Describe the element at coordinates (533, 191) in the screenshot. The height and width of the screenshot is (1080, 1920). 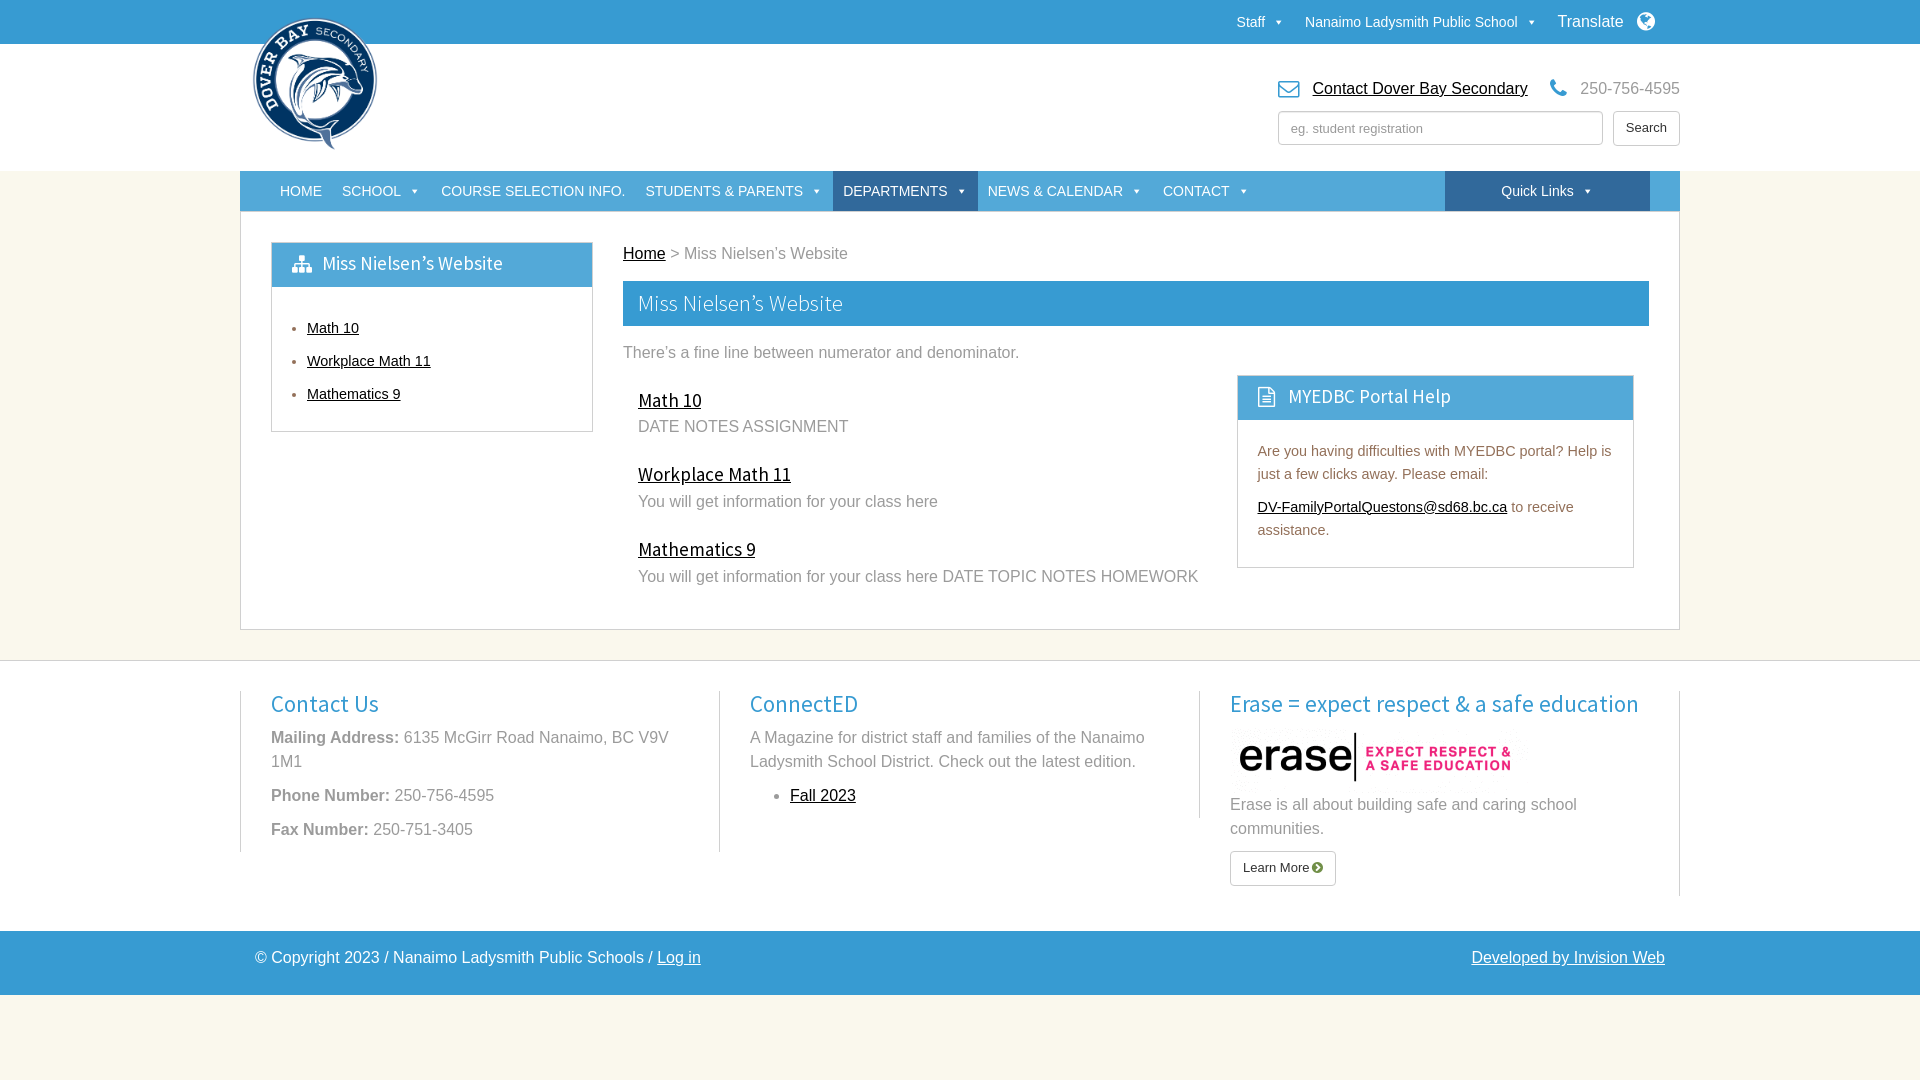
I see `COURSE SELECTION INFO.` at that location.